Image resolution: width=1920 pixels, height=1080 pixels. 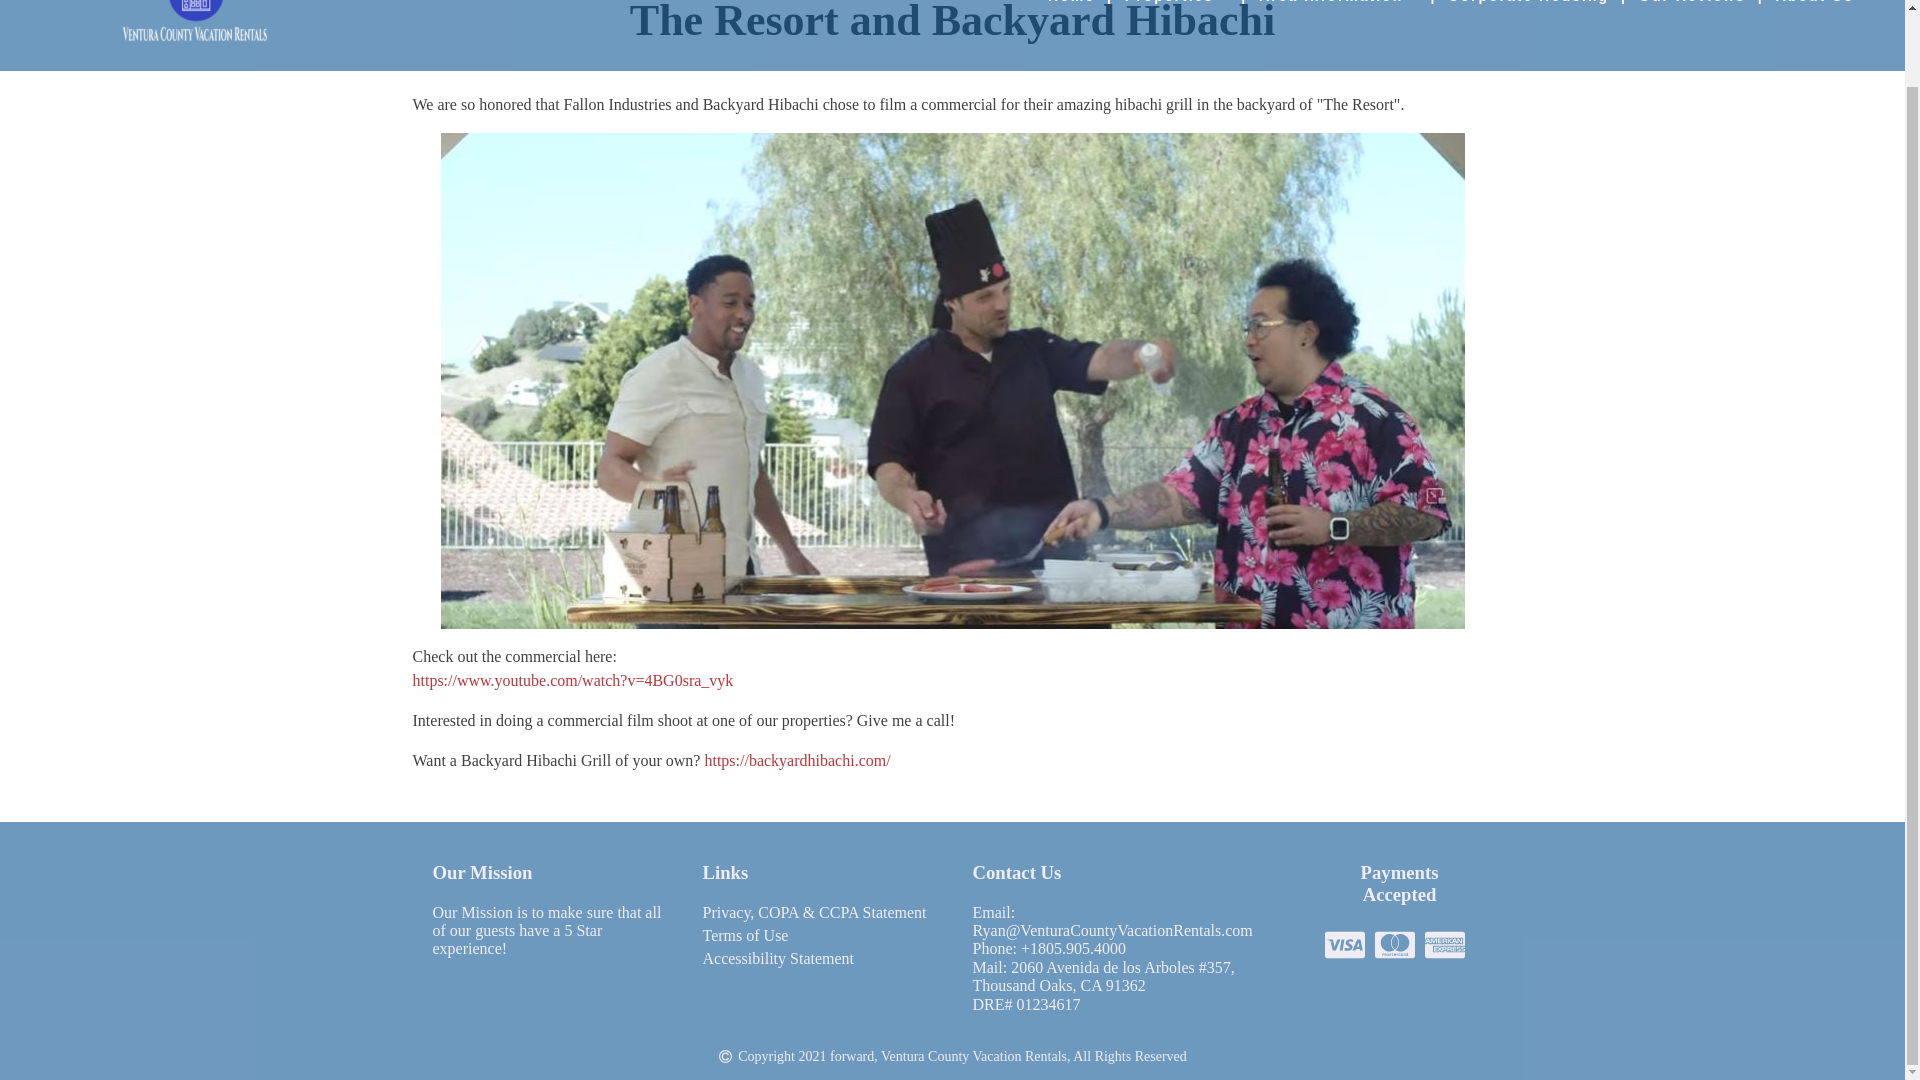 What do you see at coordinates (1815, 4) in the screenshot?
I see `About Us` at bounding box center [1815, 4].